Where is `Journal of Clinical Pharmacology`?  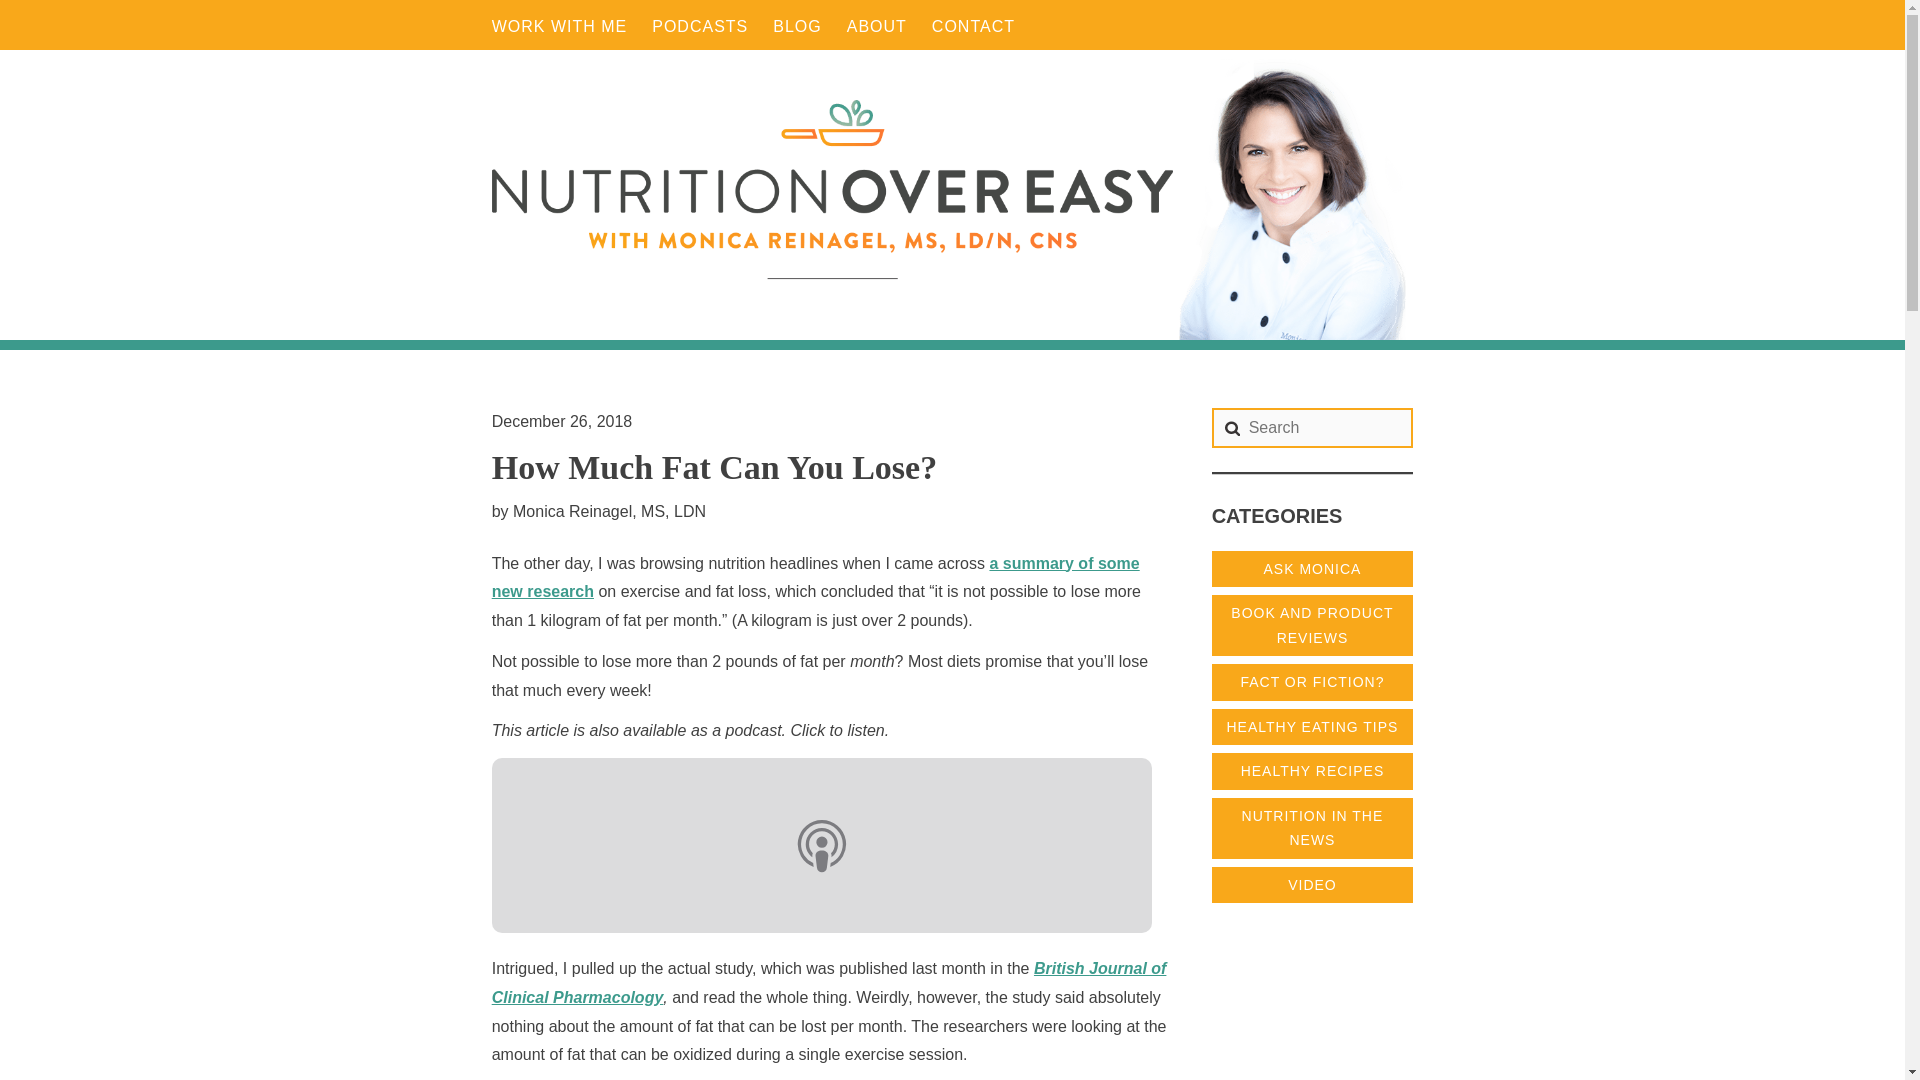
Journal of Clinical Pharmacology is located at coordinates (829, 982).